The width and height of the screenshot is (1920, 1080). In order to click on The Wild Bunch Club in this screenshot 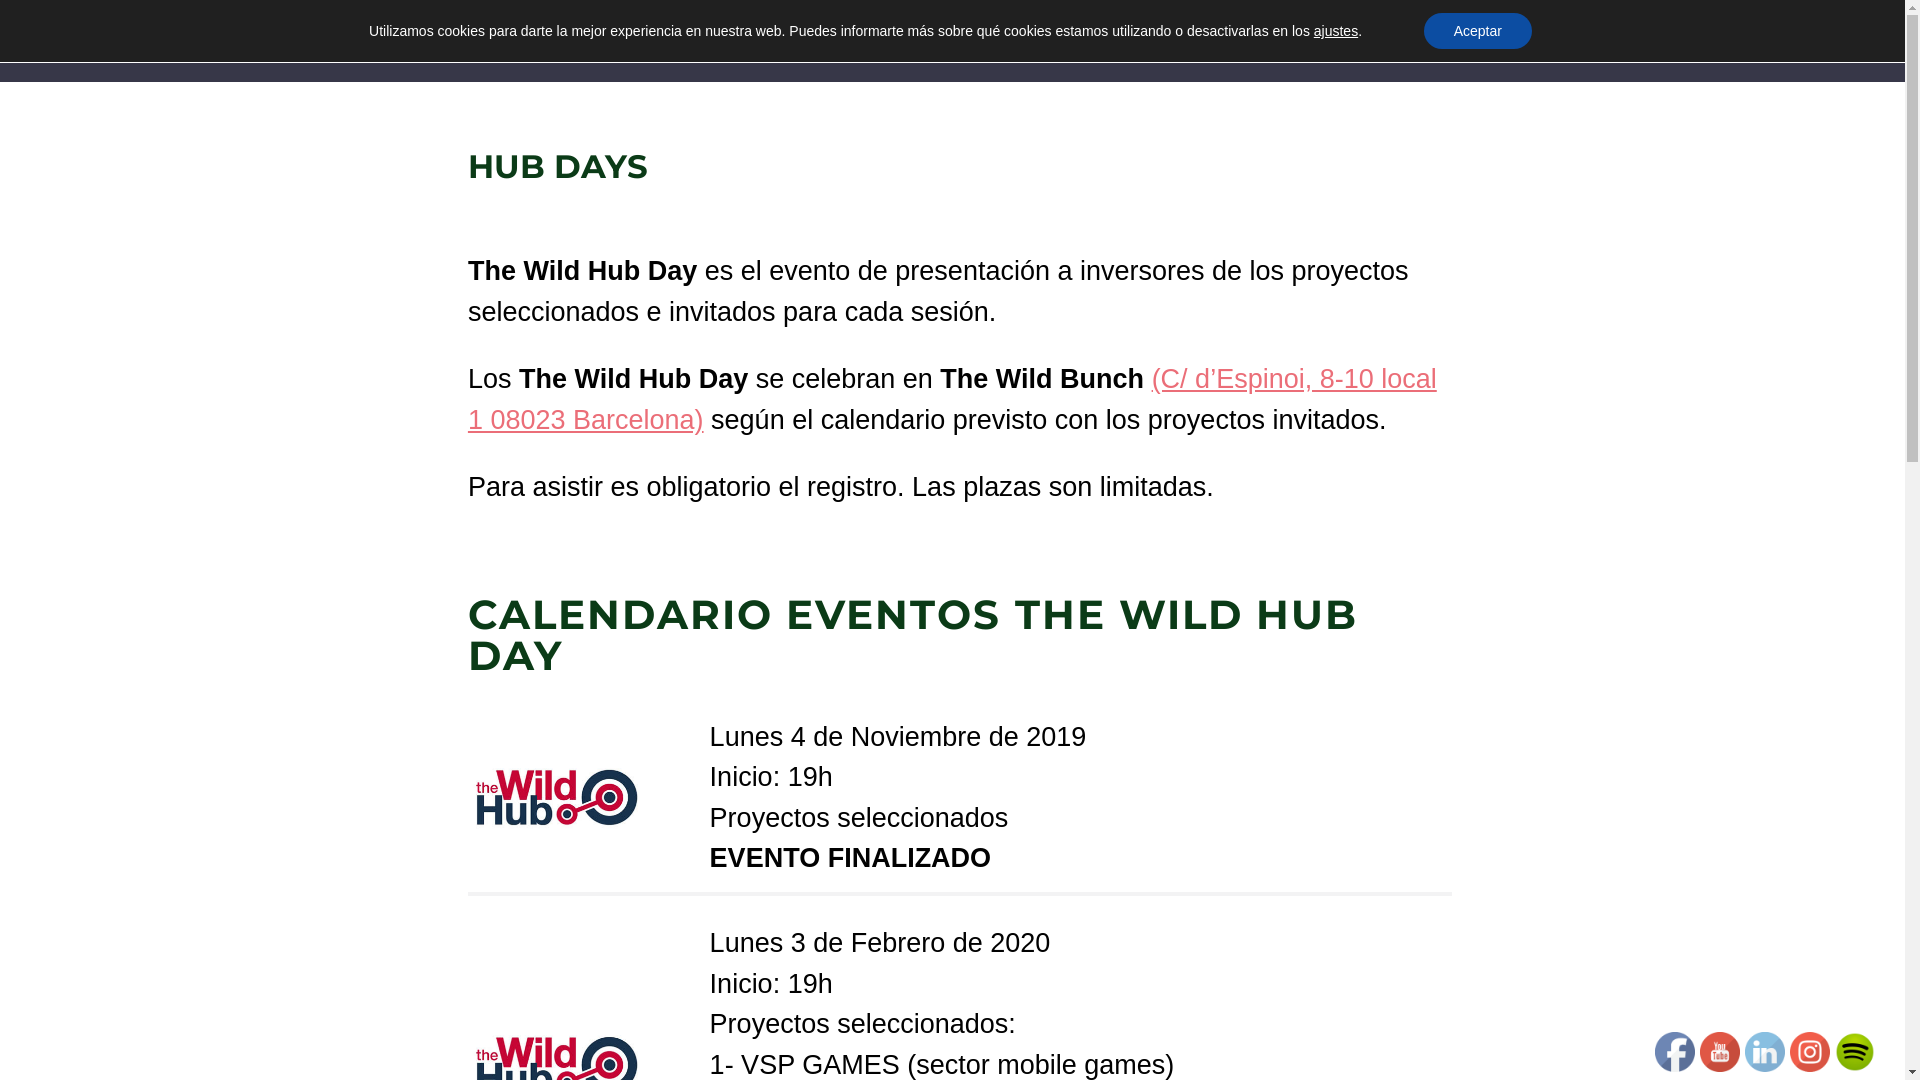, I will do `click(1478, 41)`.